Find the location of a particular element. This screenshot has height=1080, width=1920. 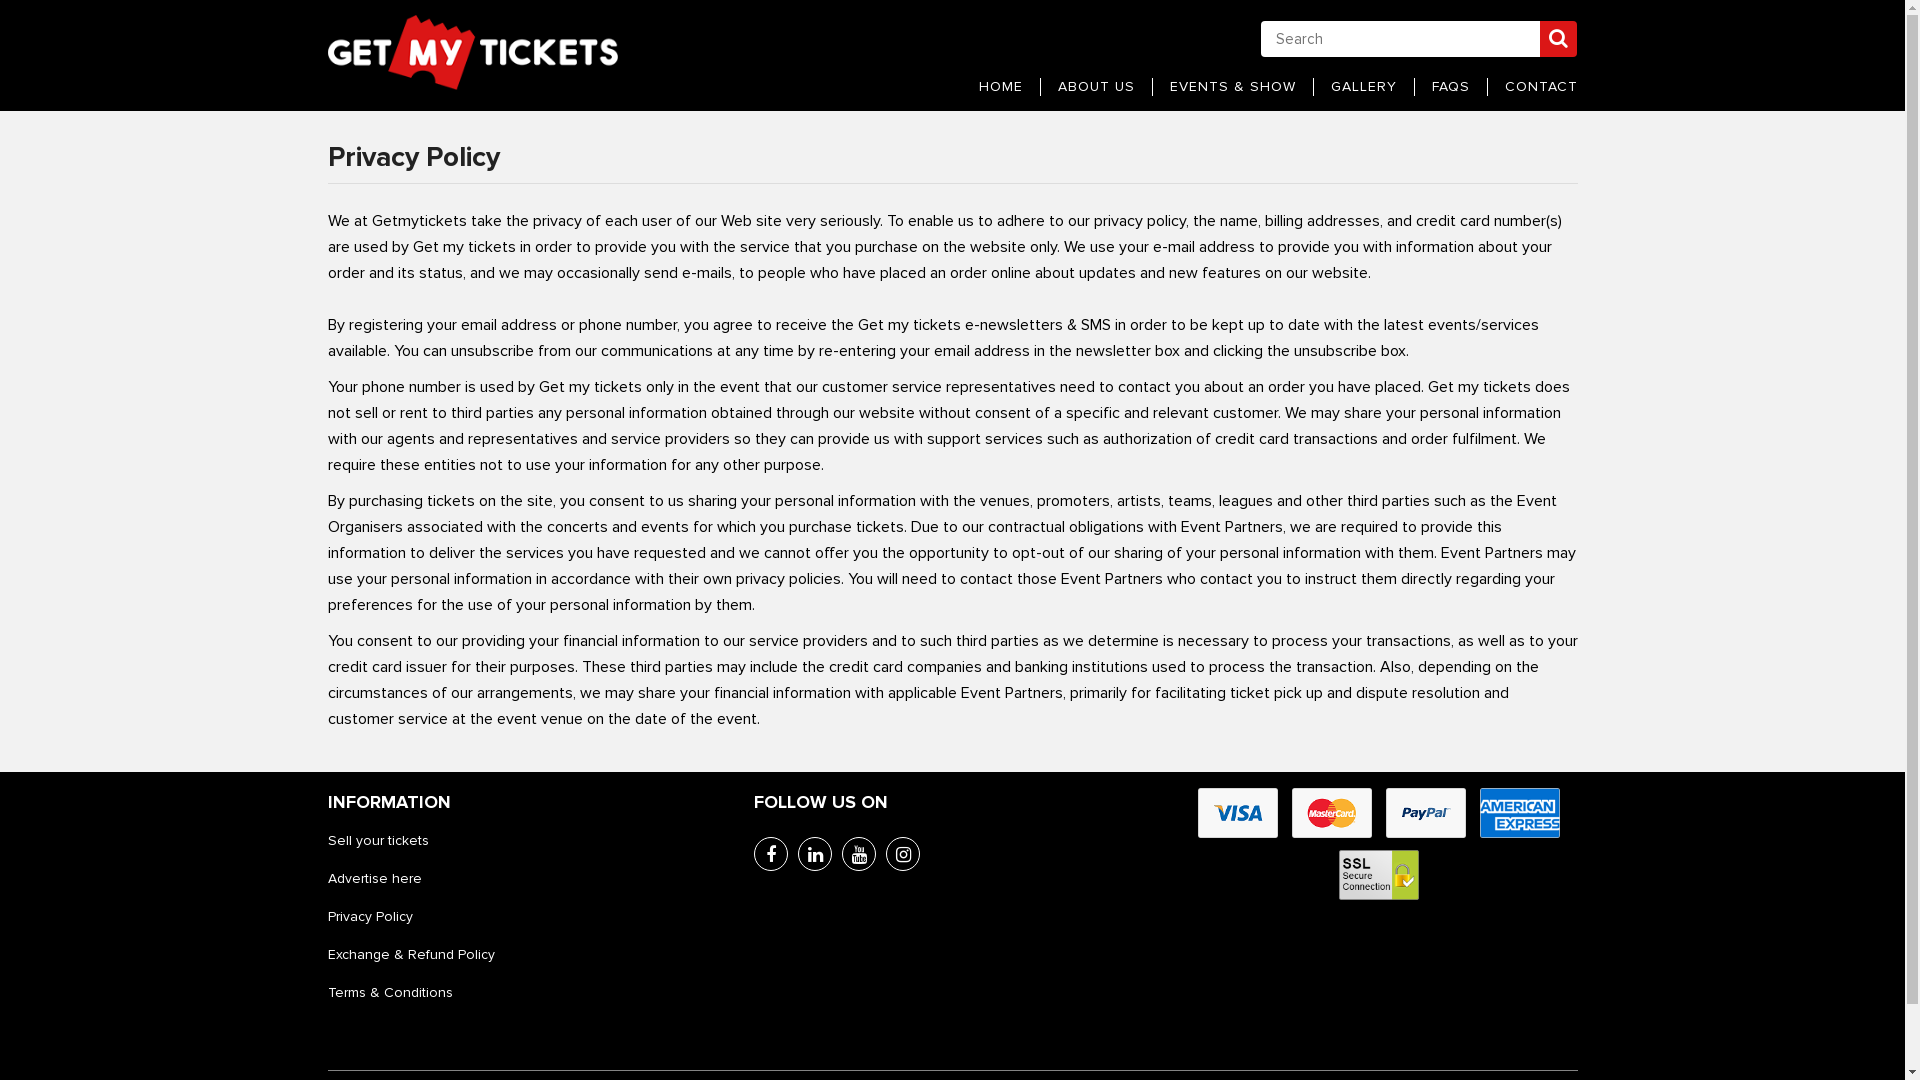

CONTACT is located at coordinates (1540, 86).